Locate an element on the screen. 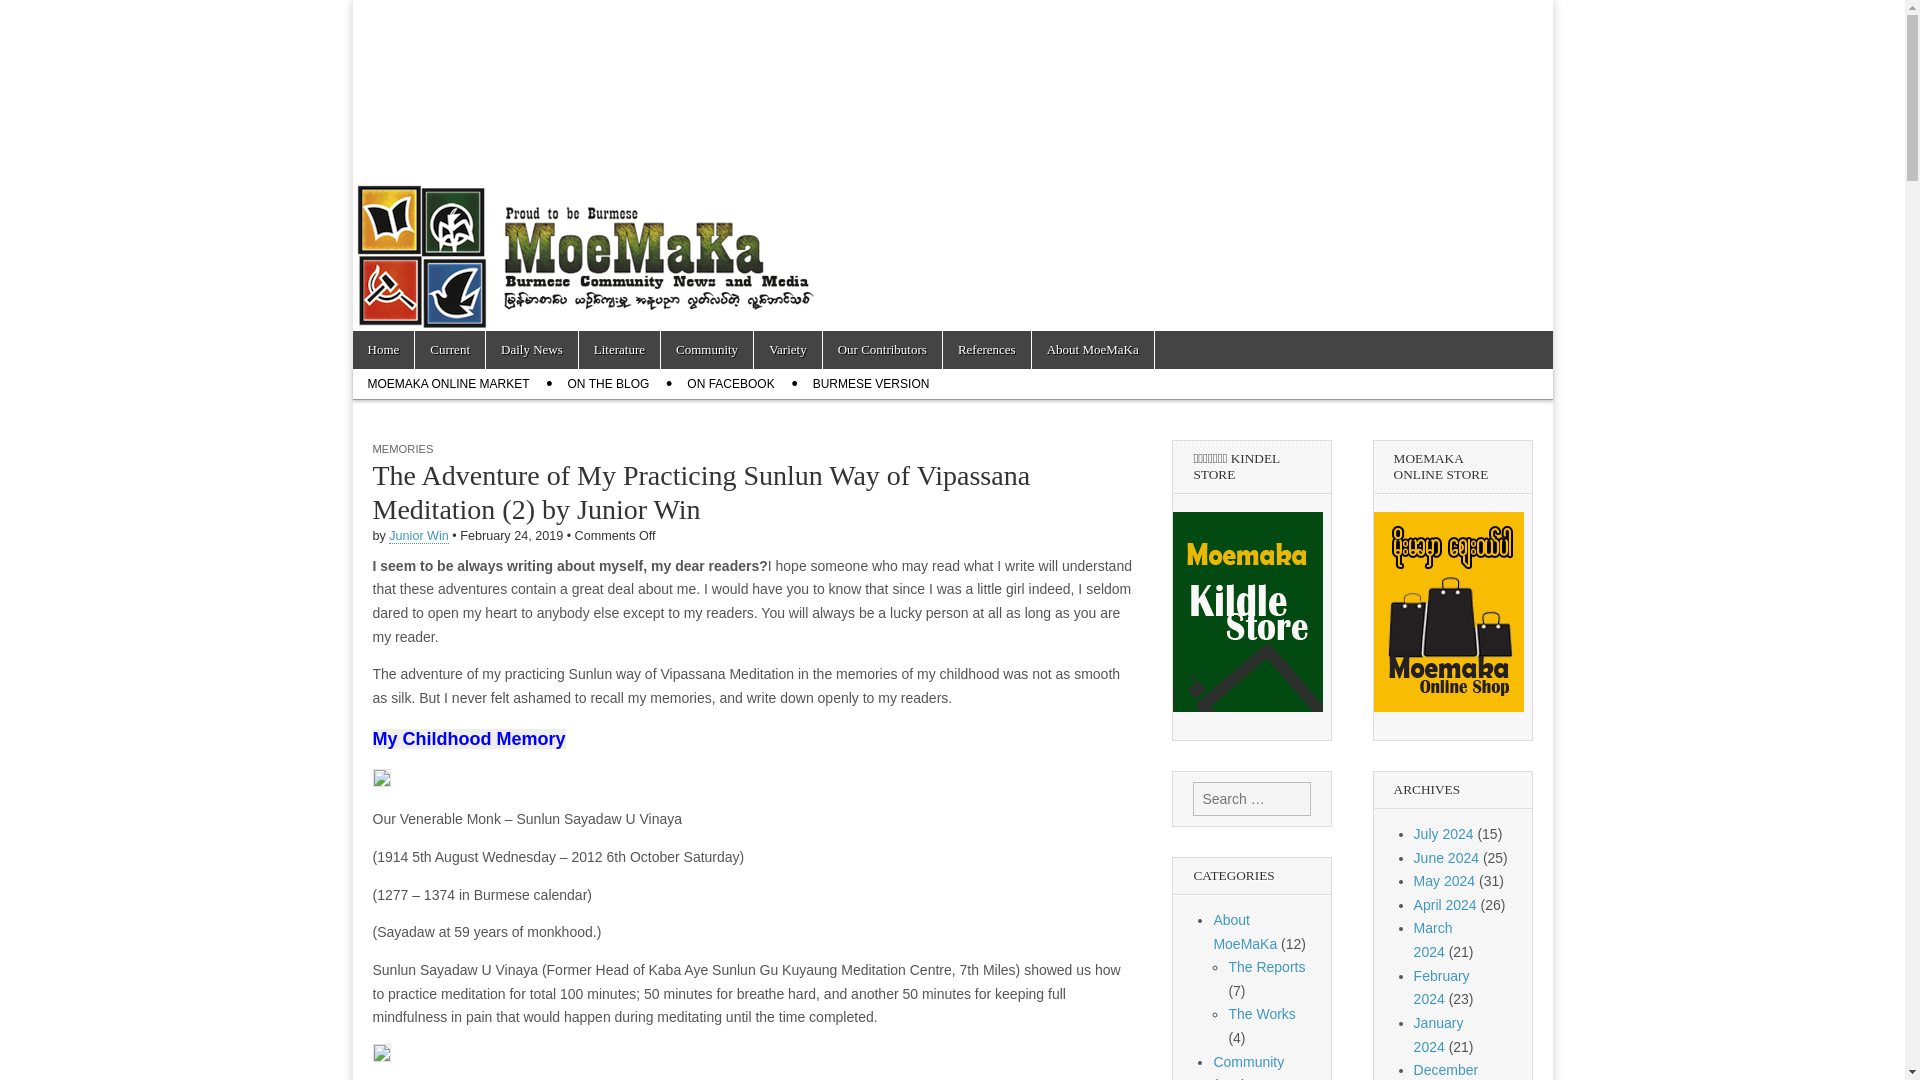 The image size is (1920, 1080). ON THE BLOG is located at coordinates (608, 384).